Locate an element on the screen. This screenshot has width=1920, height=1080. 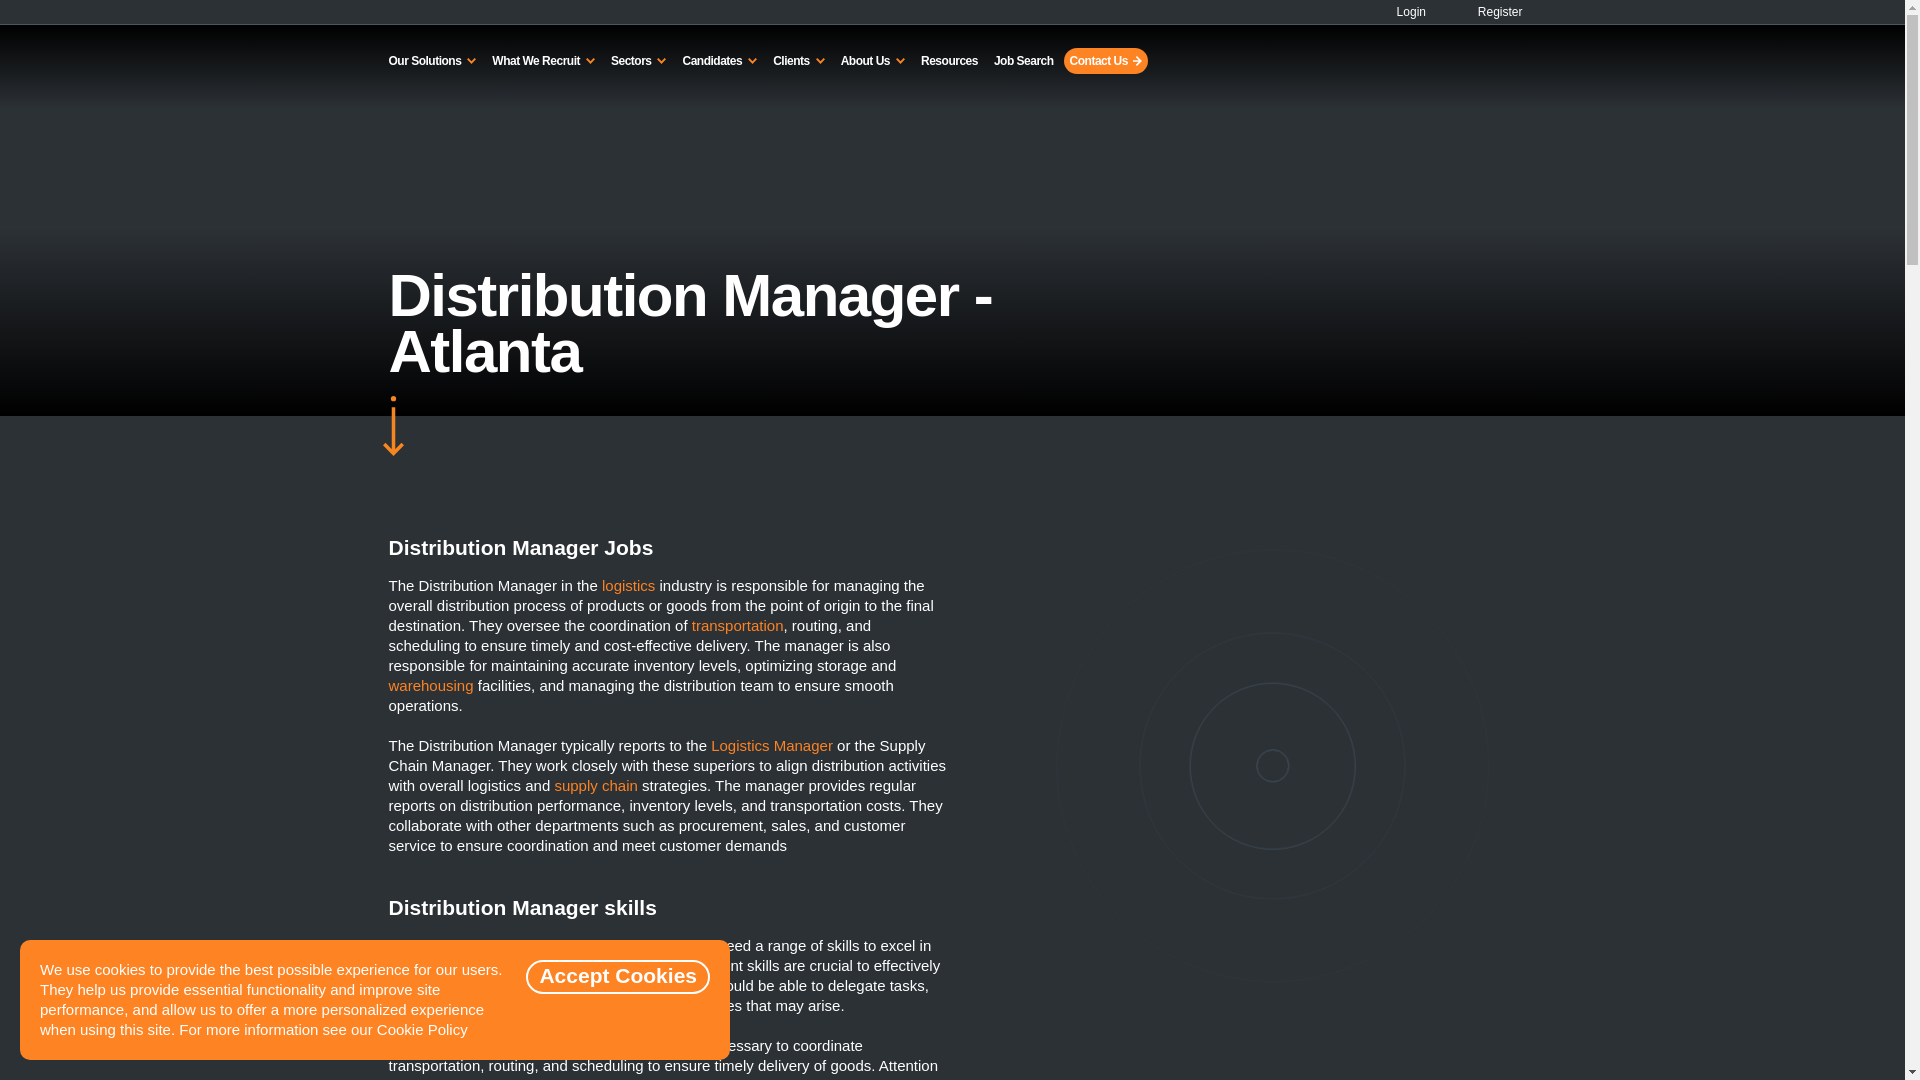
What We Recruit is located at coordinates (542, 60).